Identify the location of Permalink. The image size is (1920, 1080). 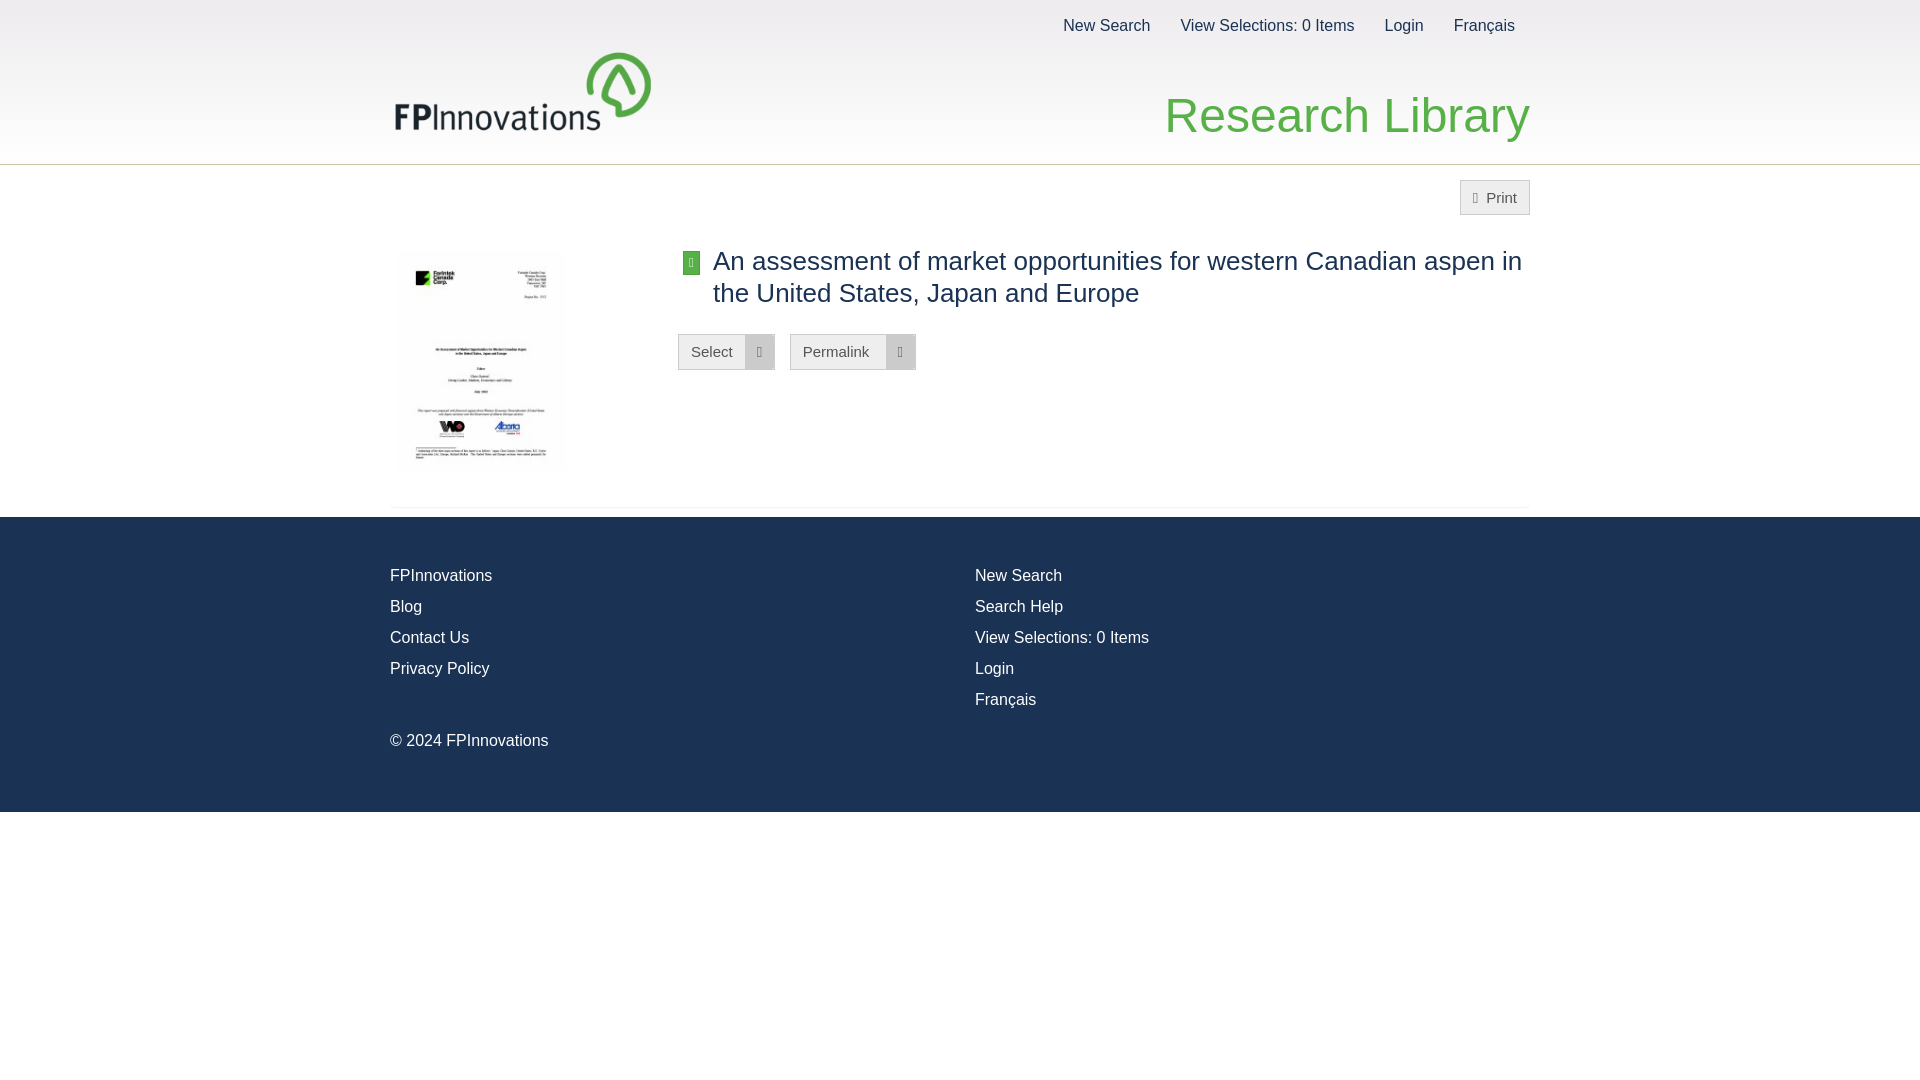
(852, 351).